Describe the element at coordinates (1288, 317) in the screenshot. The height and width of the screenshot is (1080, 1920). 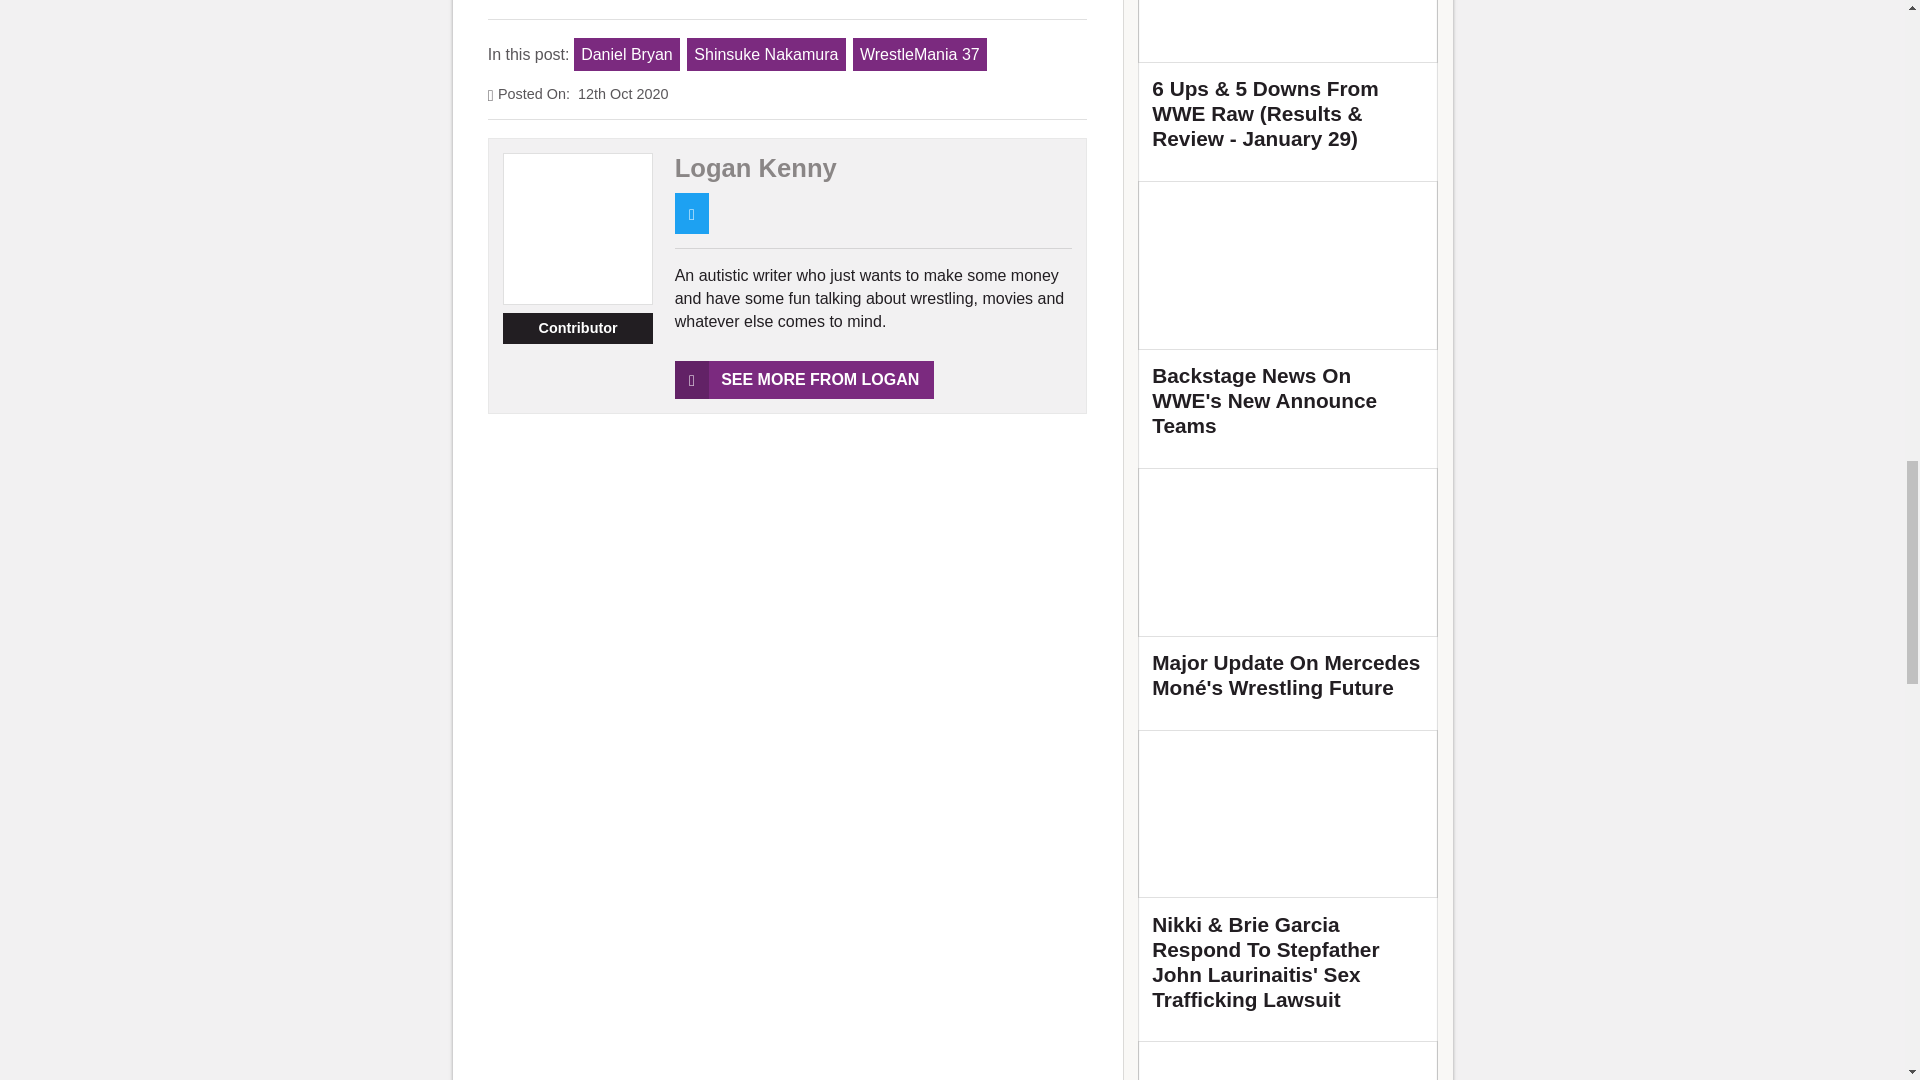
I see `Backstage News On WWE's New Announce Teams` at that location.